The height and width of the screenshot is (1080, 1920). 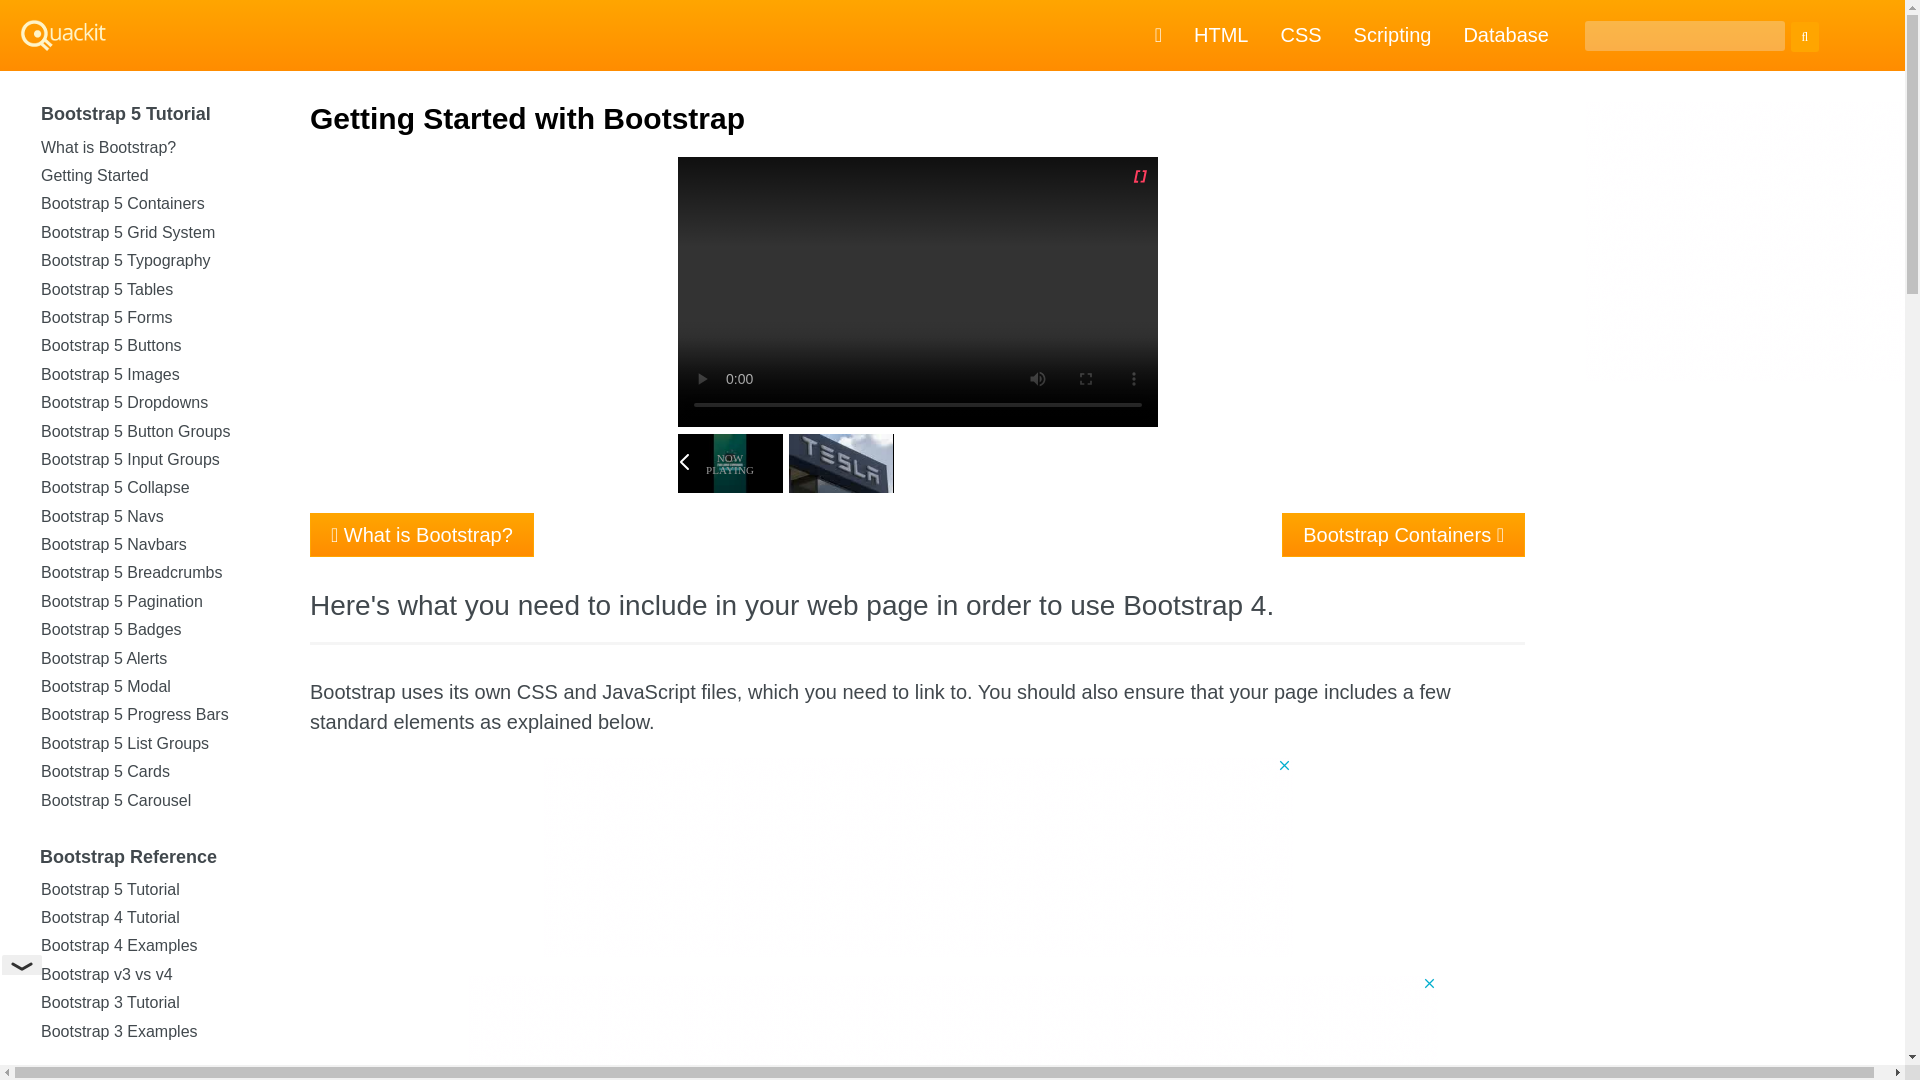 I want to click on Bootstrap 5 Grid System, so click(x=150, y=233).